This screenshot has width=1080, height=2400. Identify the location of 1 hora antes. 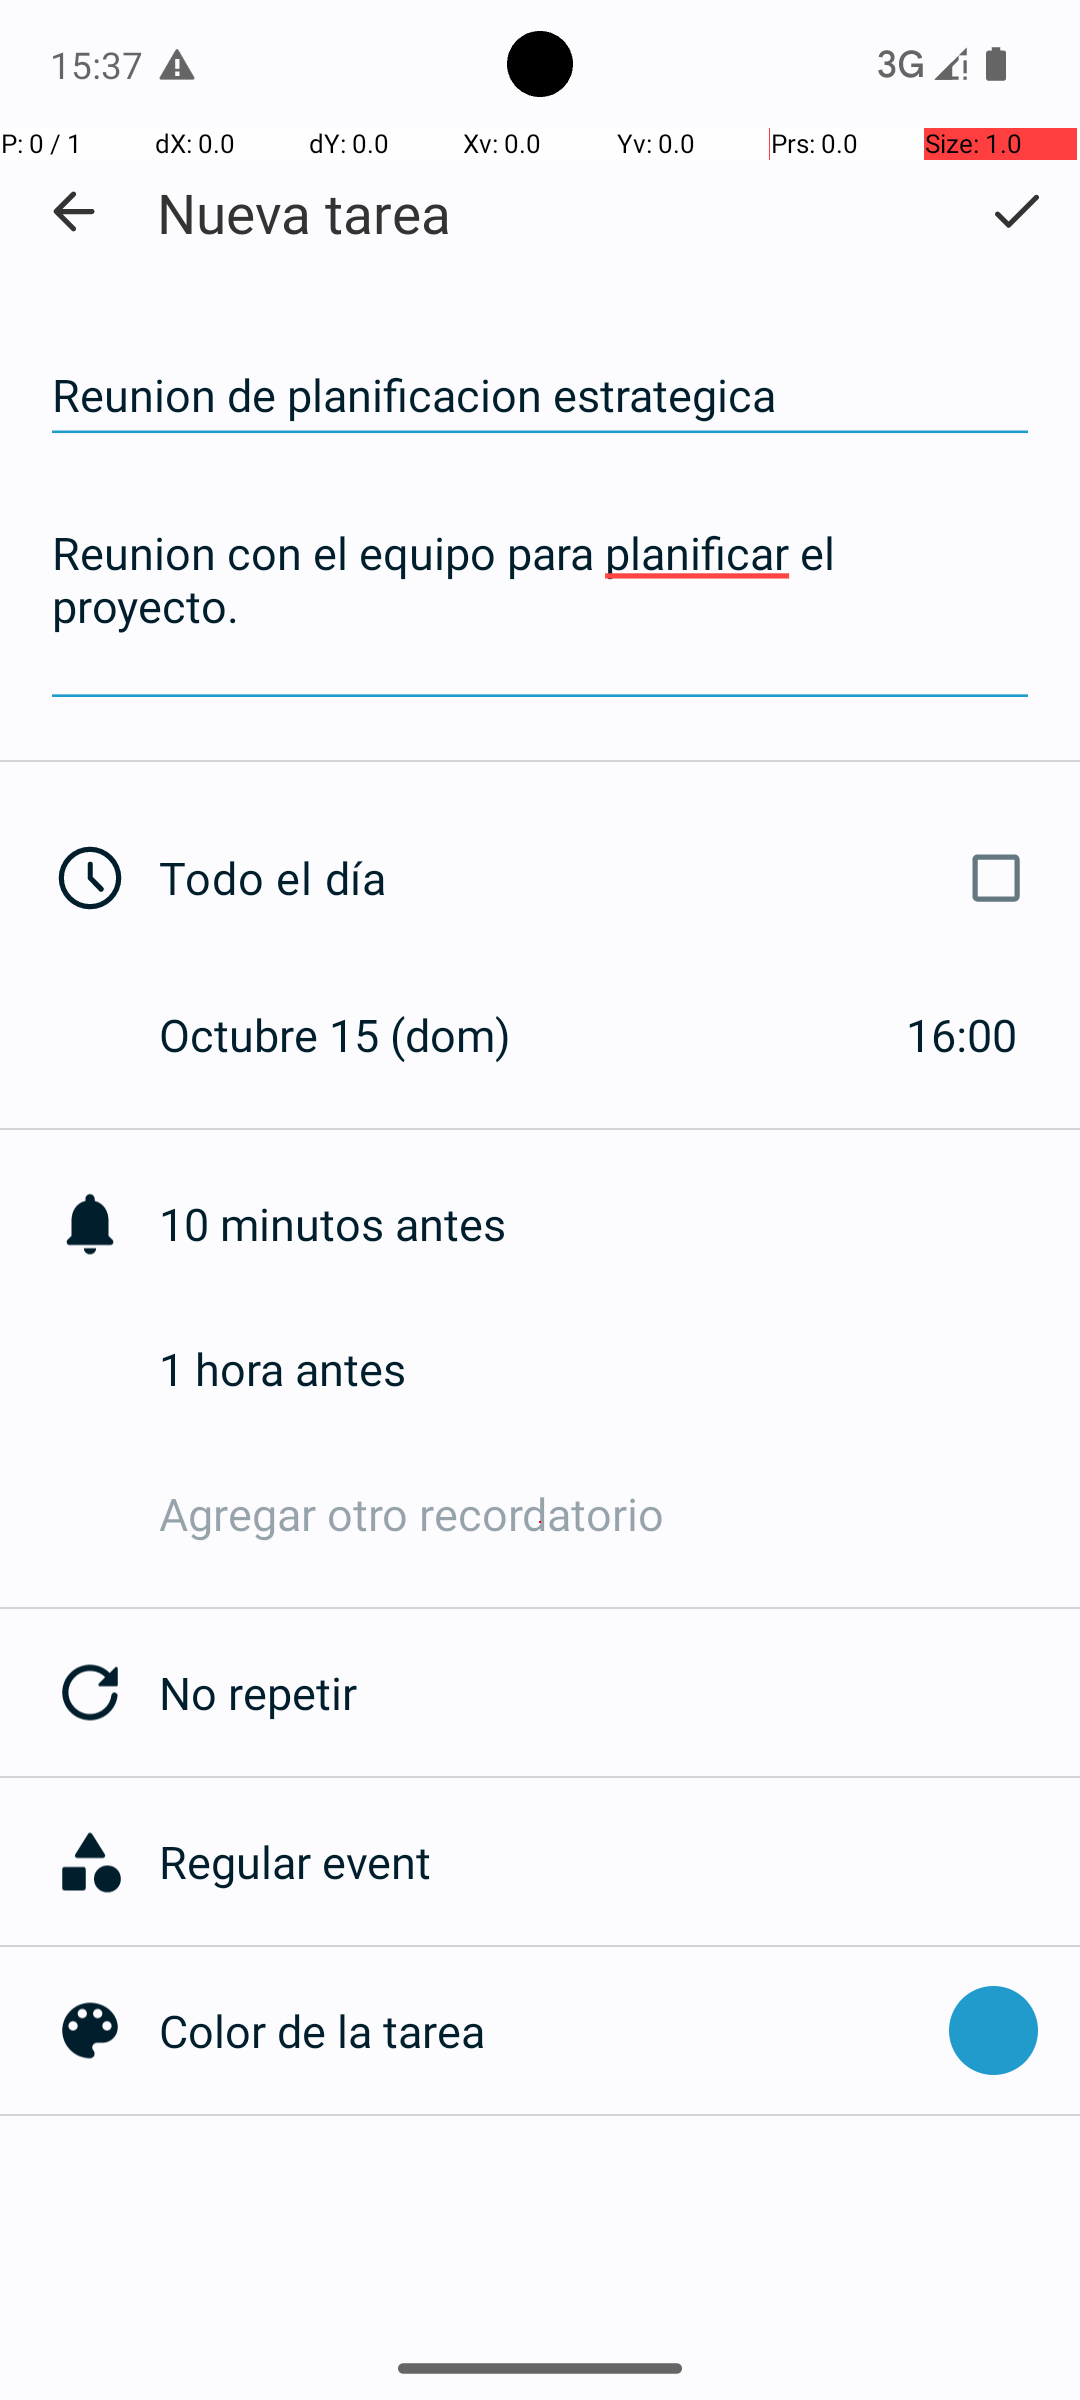
(620, 1368).